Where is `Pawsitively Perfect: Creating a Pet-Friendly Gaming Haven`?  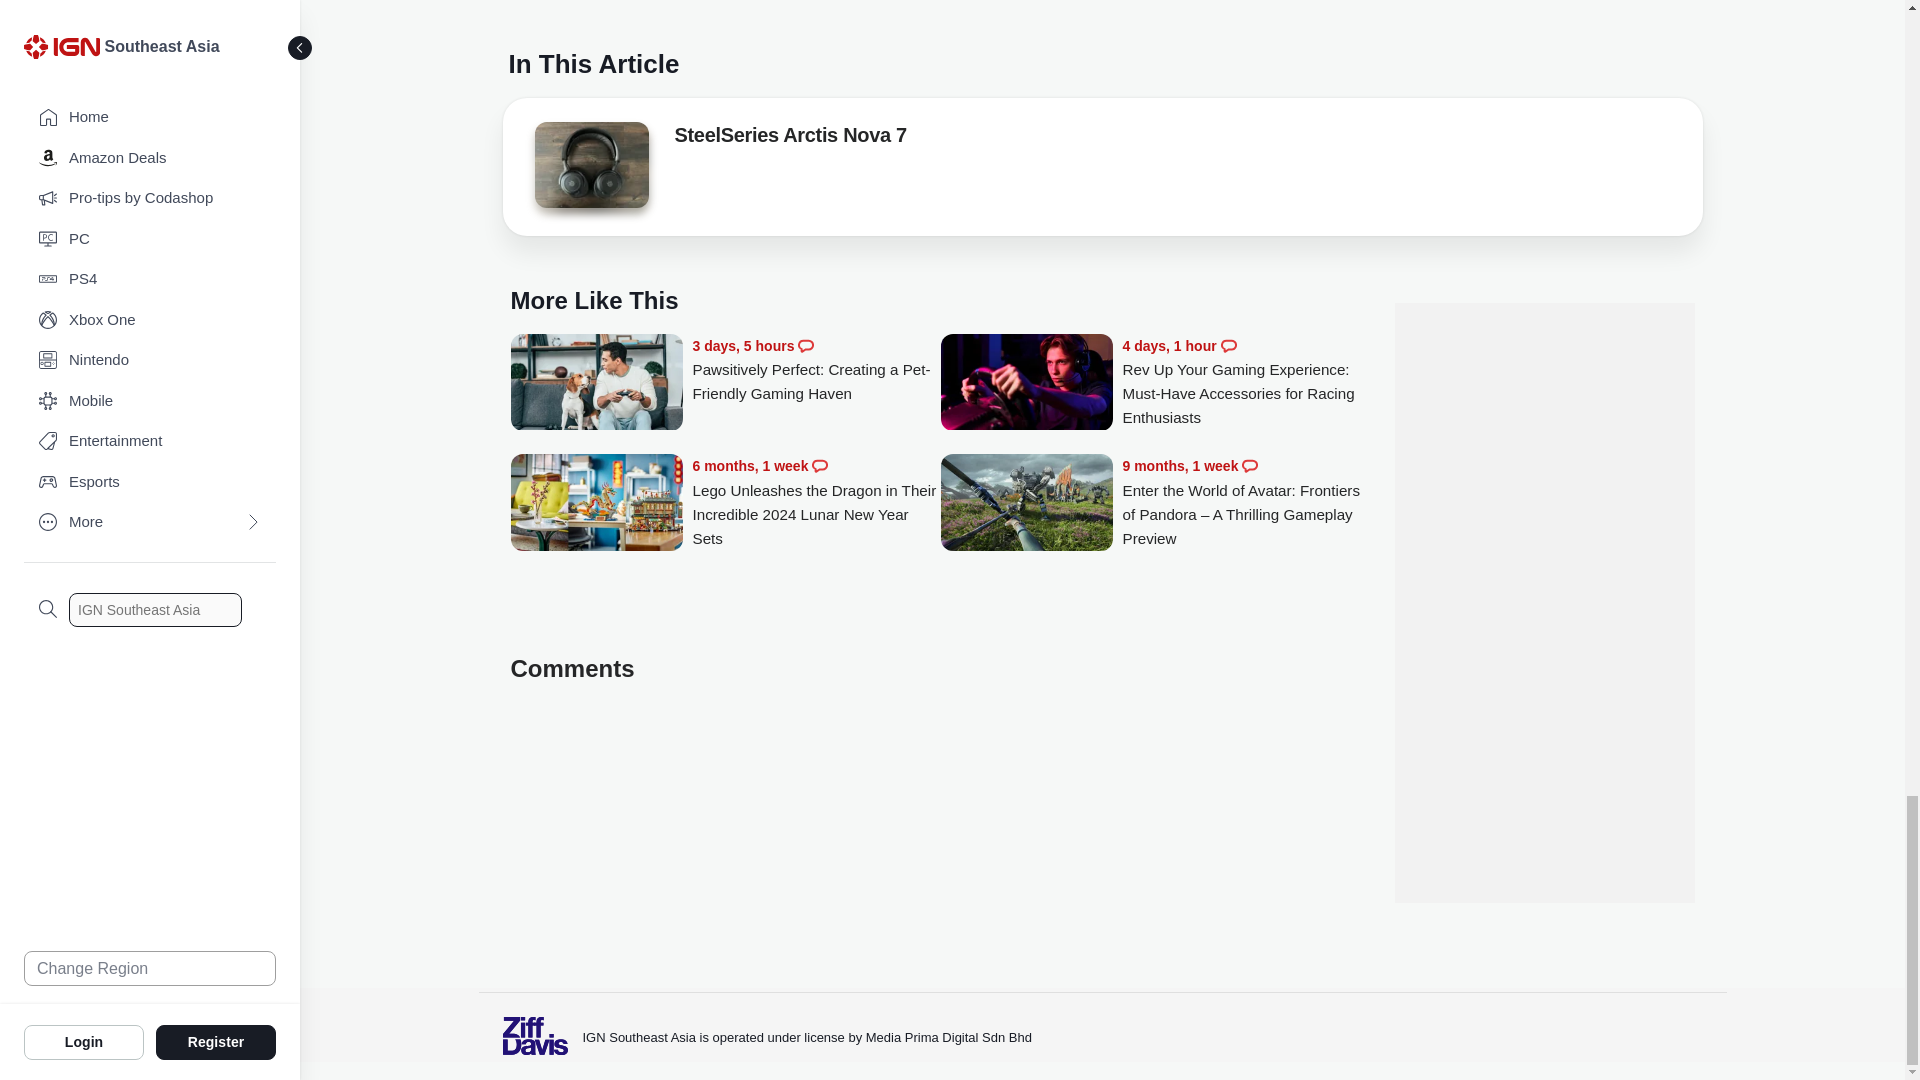
Pawsitively Perfect: Creating a Pet-Friendly Gaming Haven is located at coordinates (816, 370).